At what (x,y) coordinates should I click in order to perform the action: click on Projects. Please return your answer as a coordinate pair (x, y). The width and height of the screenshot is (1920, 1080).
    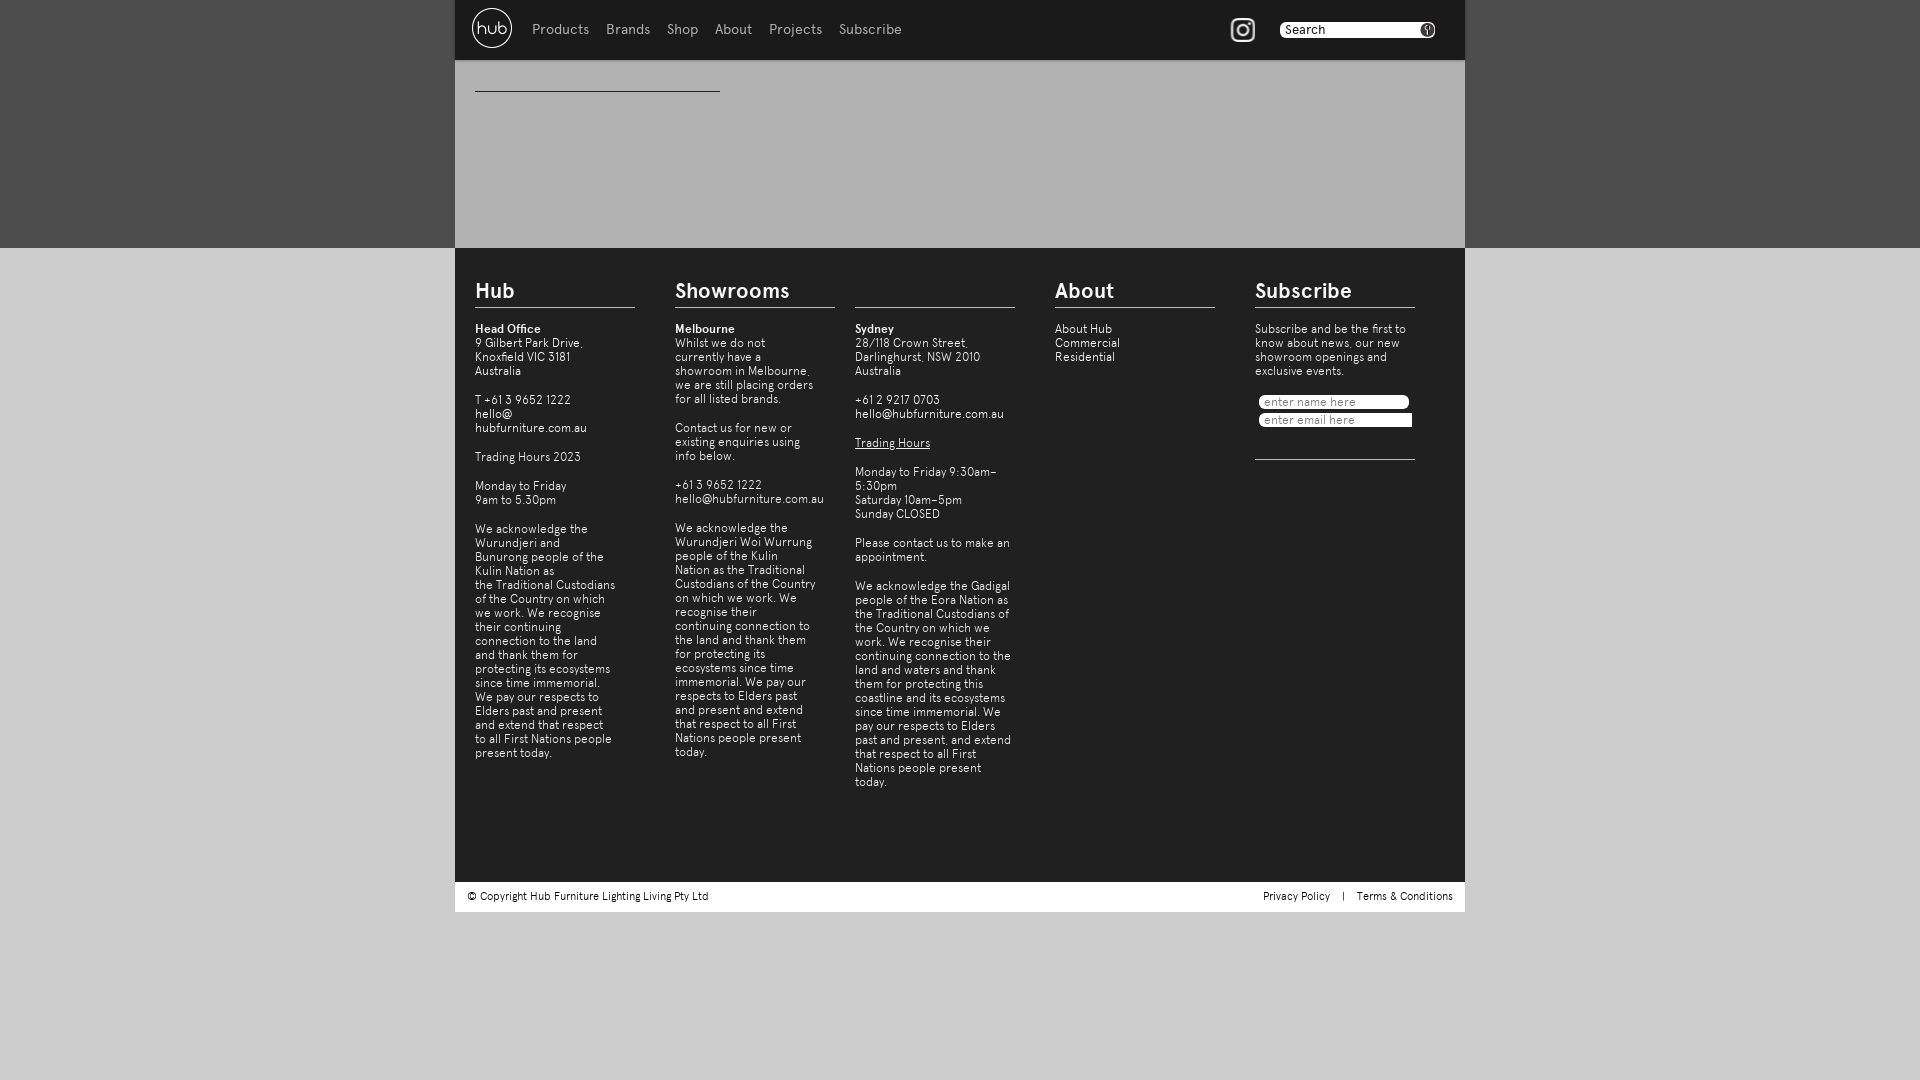
    Looking at the image, I should click on (796, 30).